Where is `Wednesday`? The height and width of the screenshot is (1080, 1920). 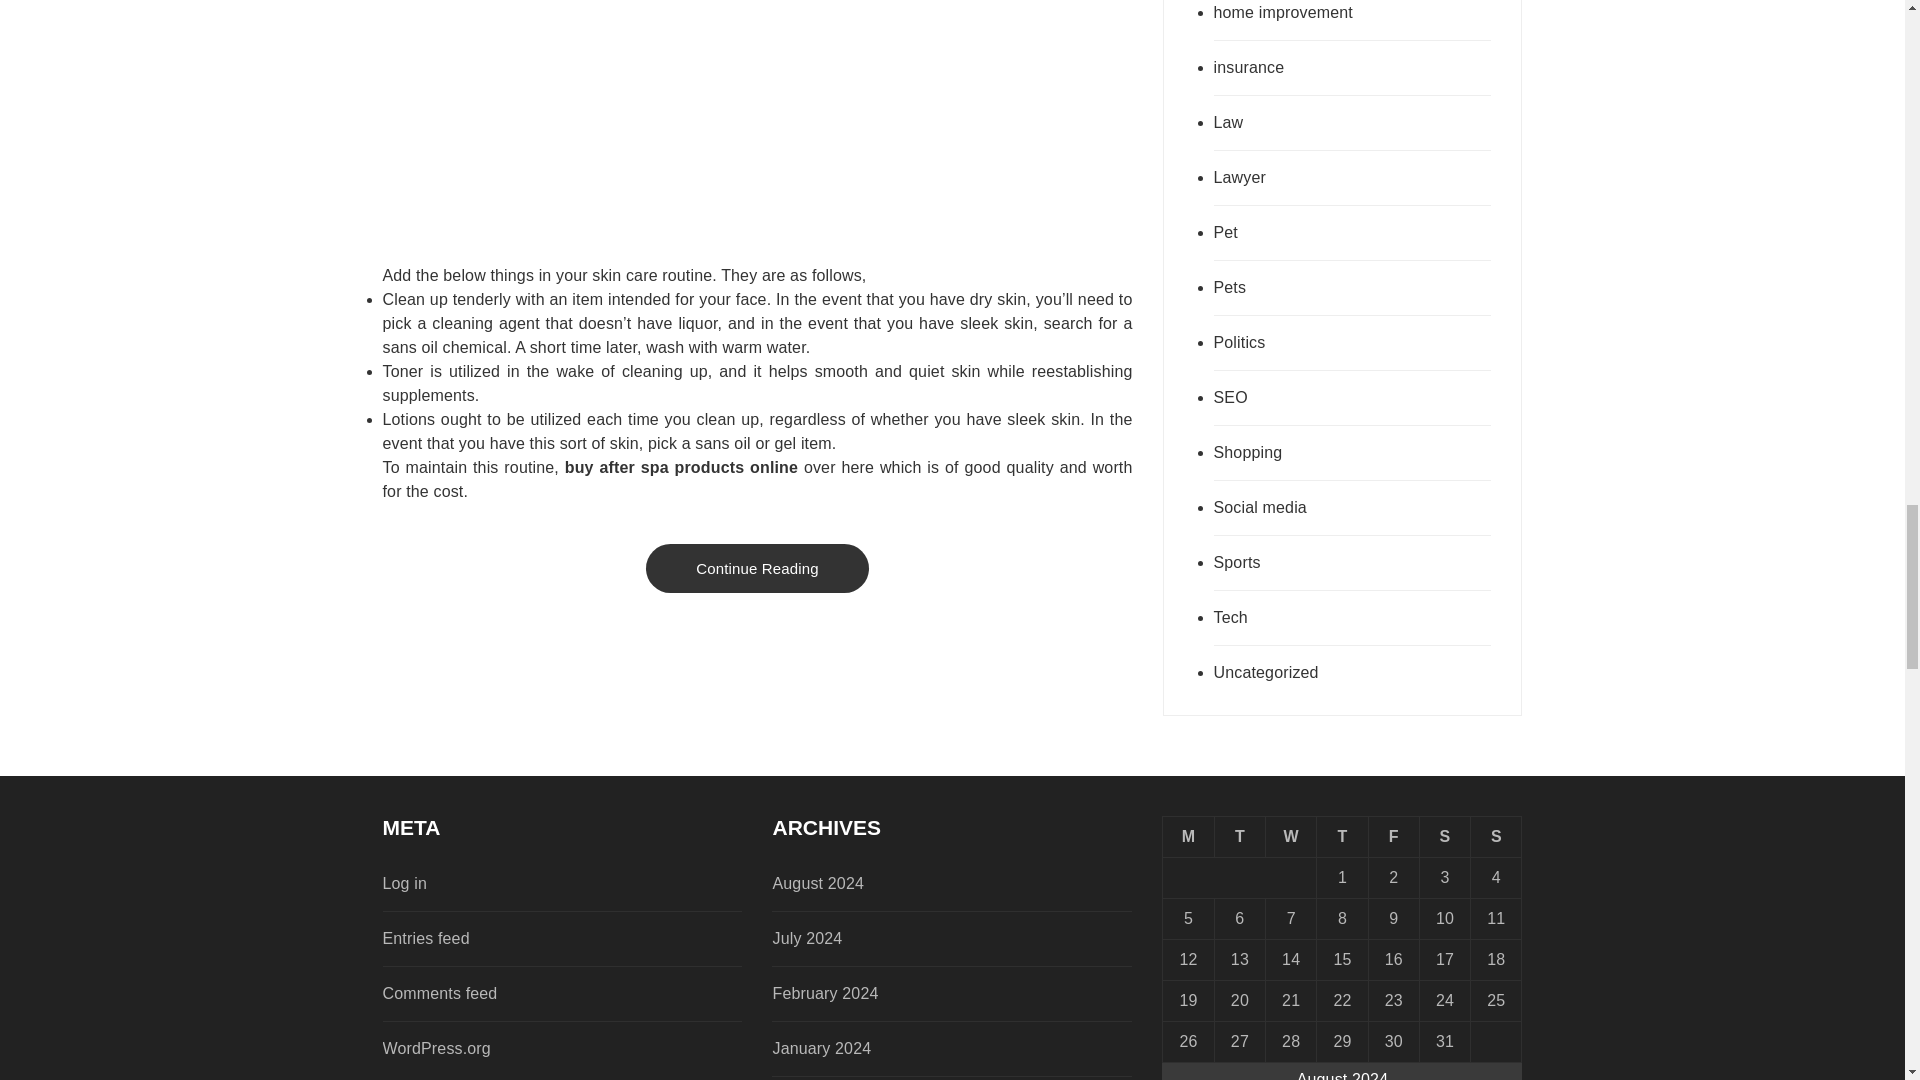 Wednesday is located at coordinates (1291, 836).